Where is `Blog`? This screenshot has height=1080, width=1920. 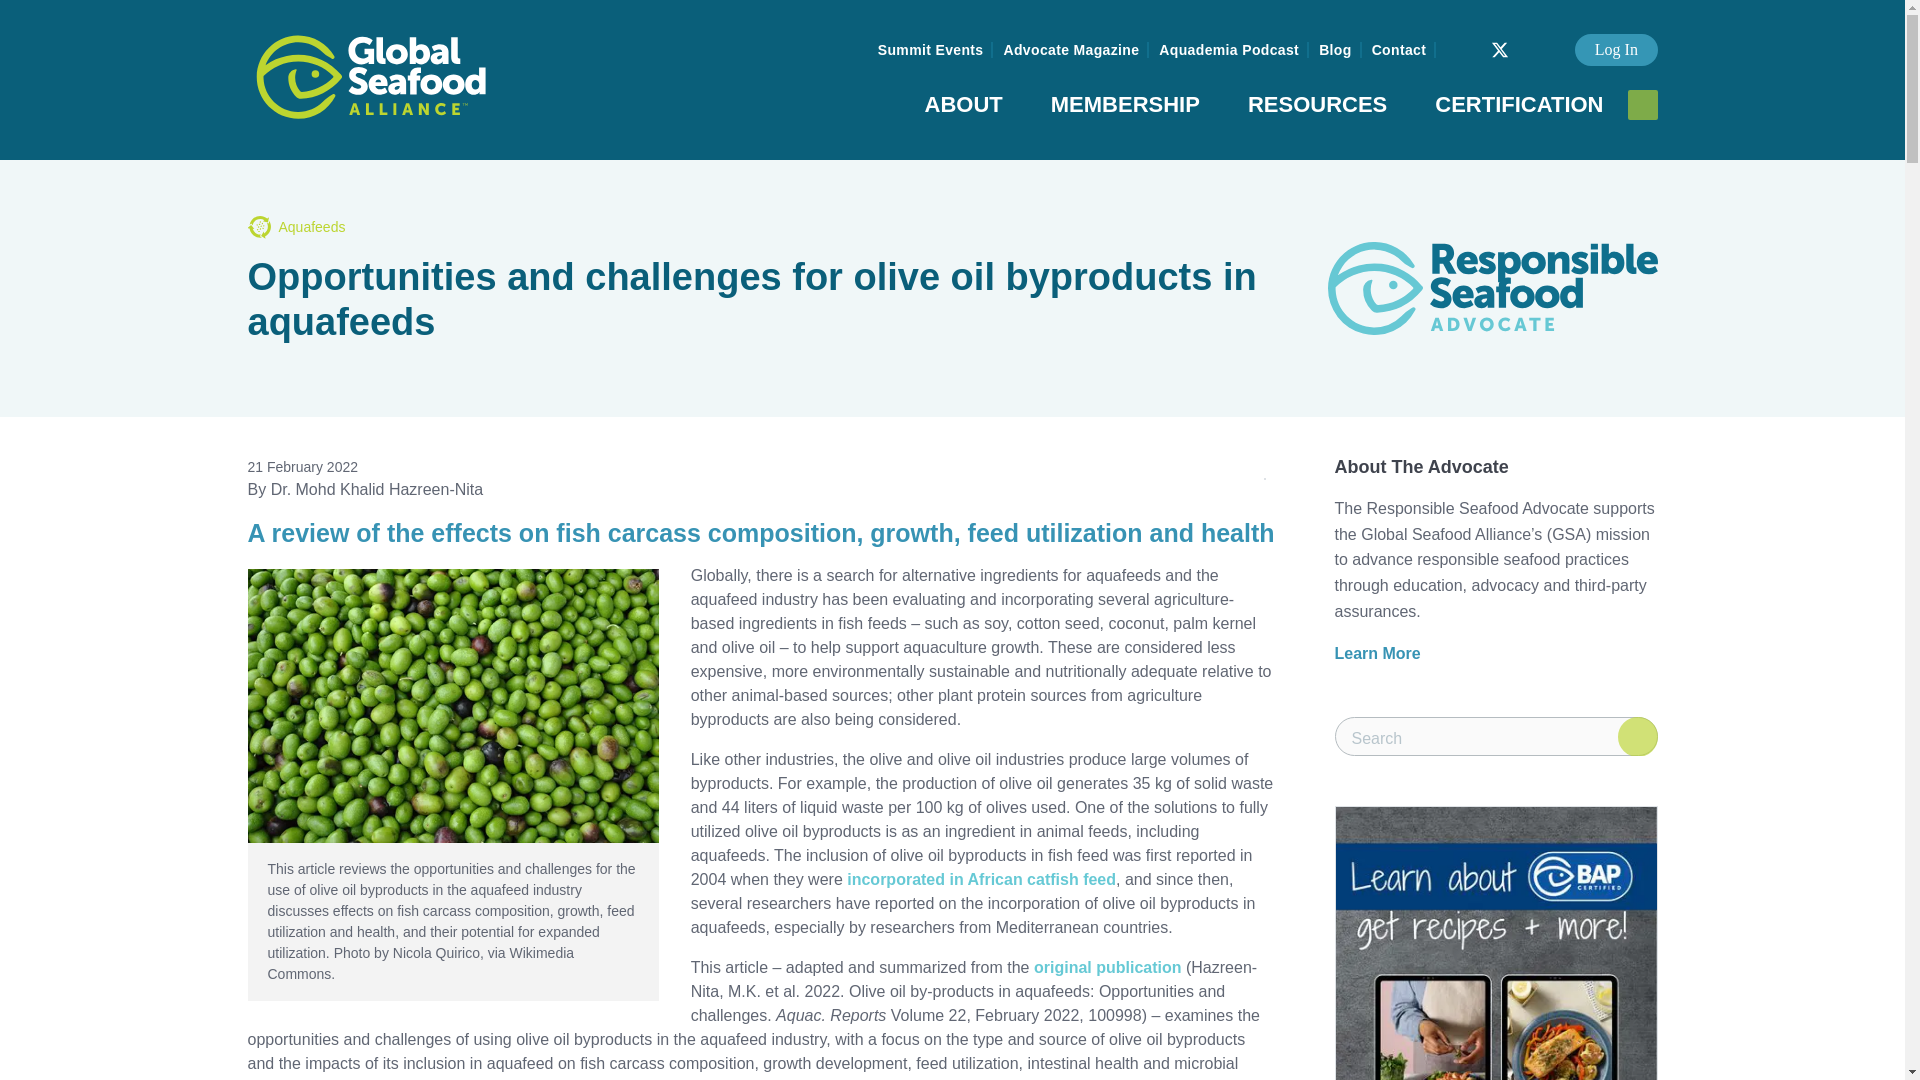 Blog is located at coordinates (1335, 50).